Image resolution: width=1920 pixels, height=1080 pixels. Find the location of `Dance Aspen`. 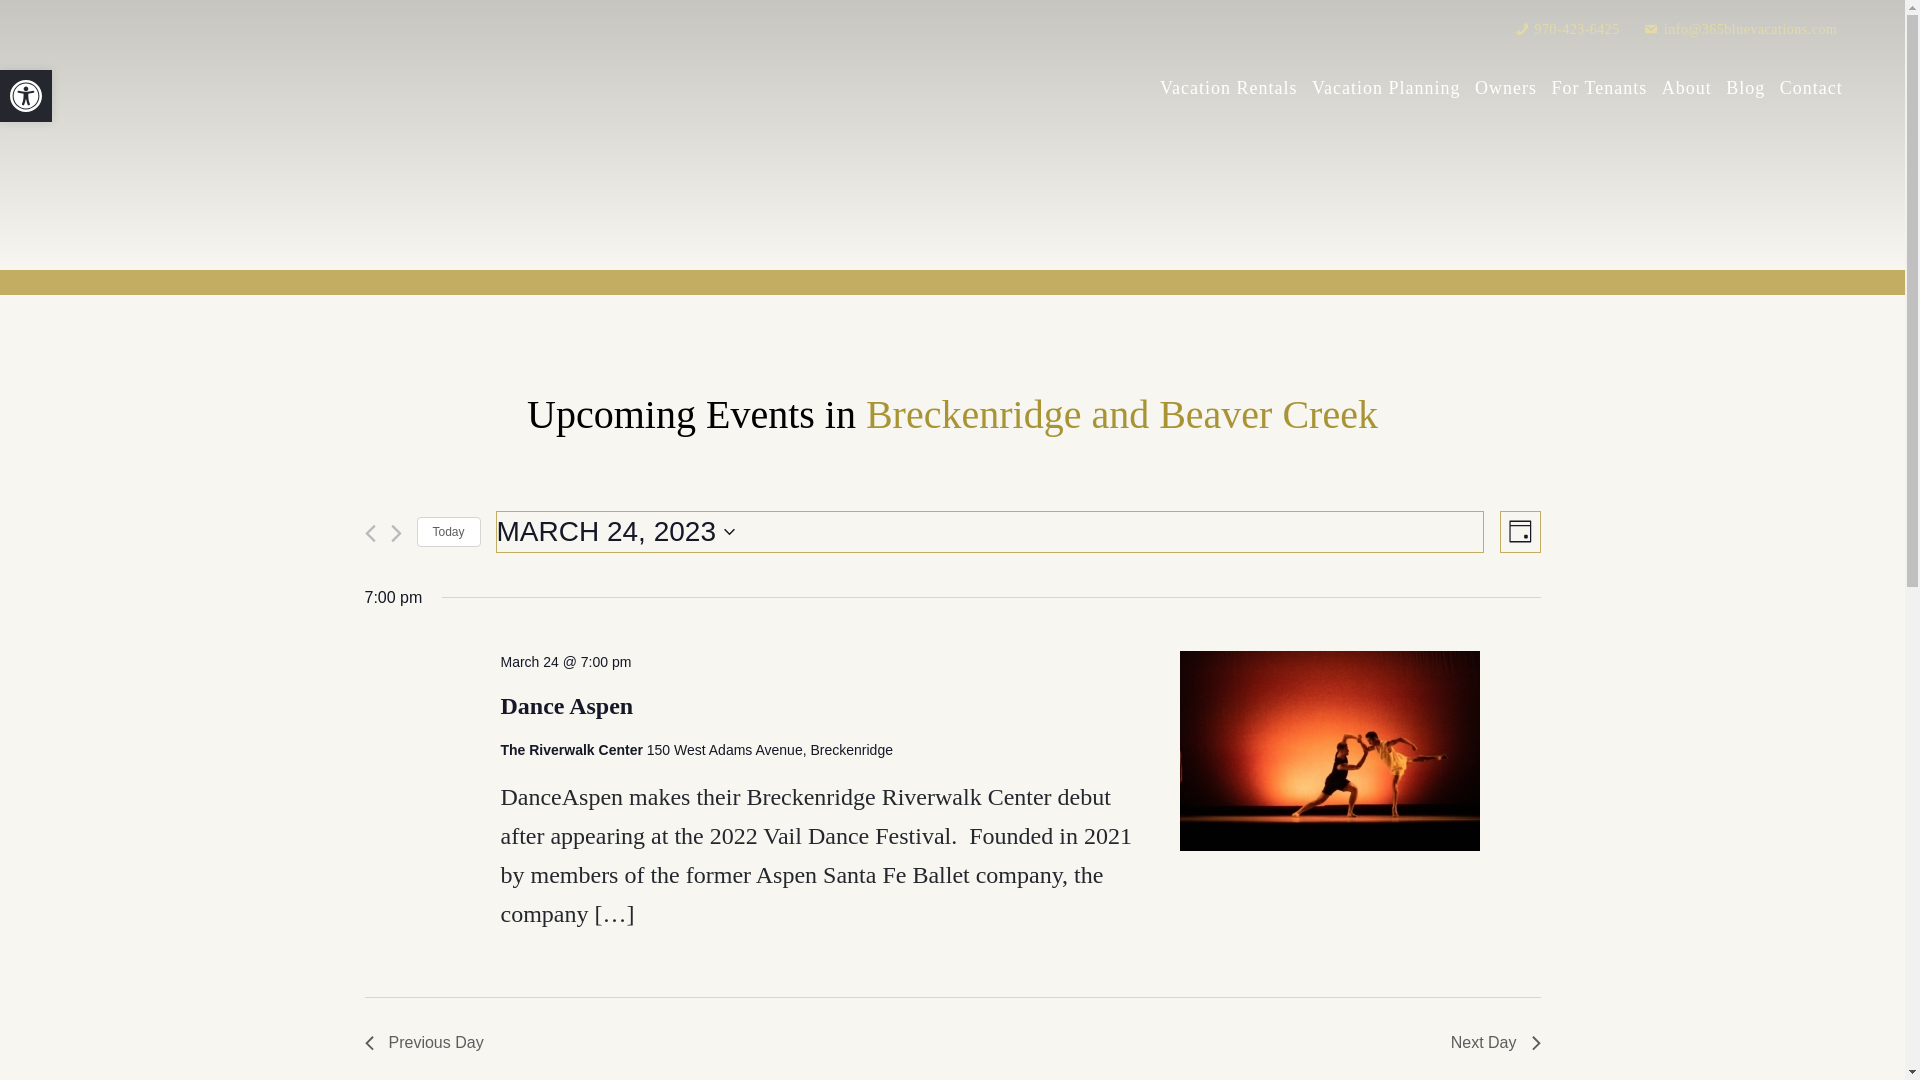

Dance Aspen is located at coordinates (1360, 754).